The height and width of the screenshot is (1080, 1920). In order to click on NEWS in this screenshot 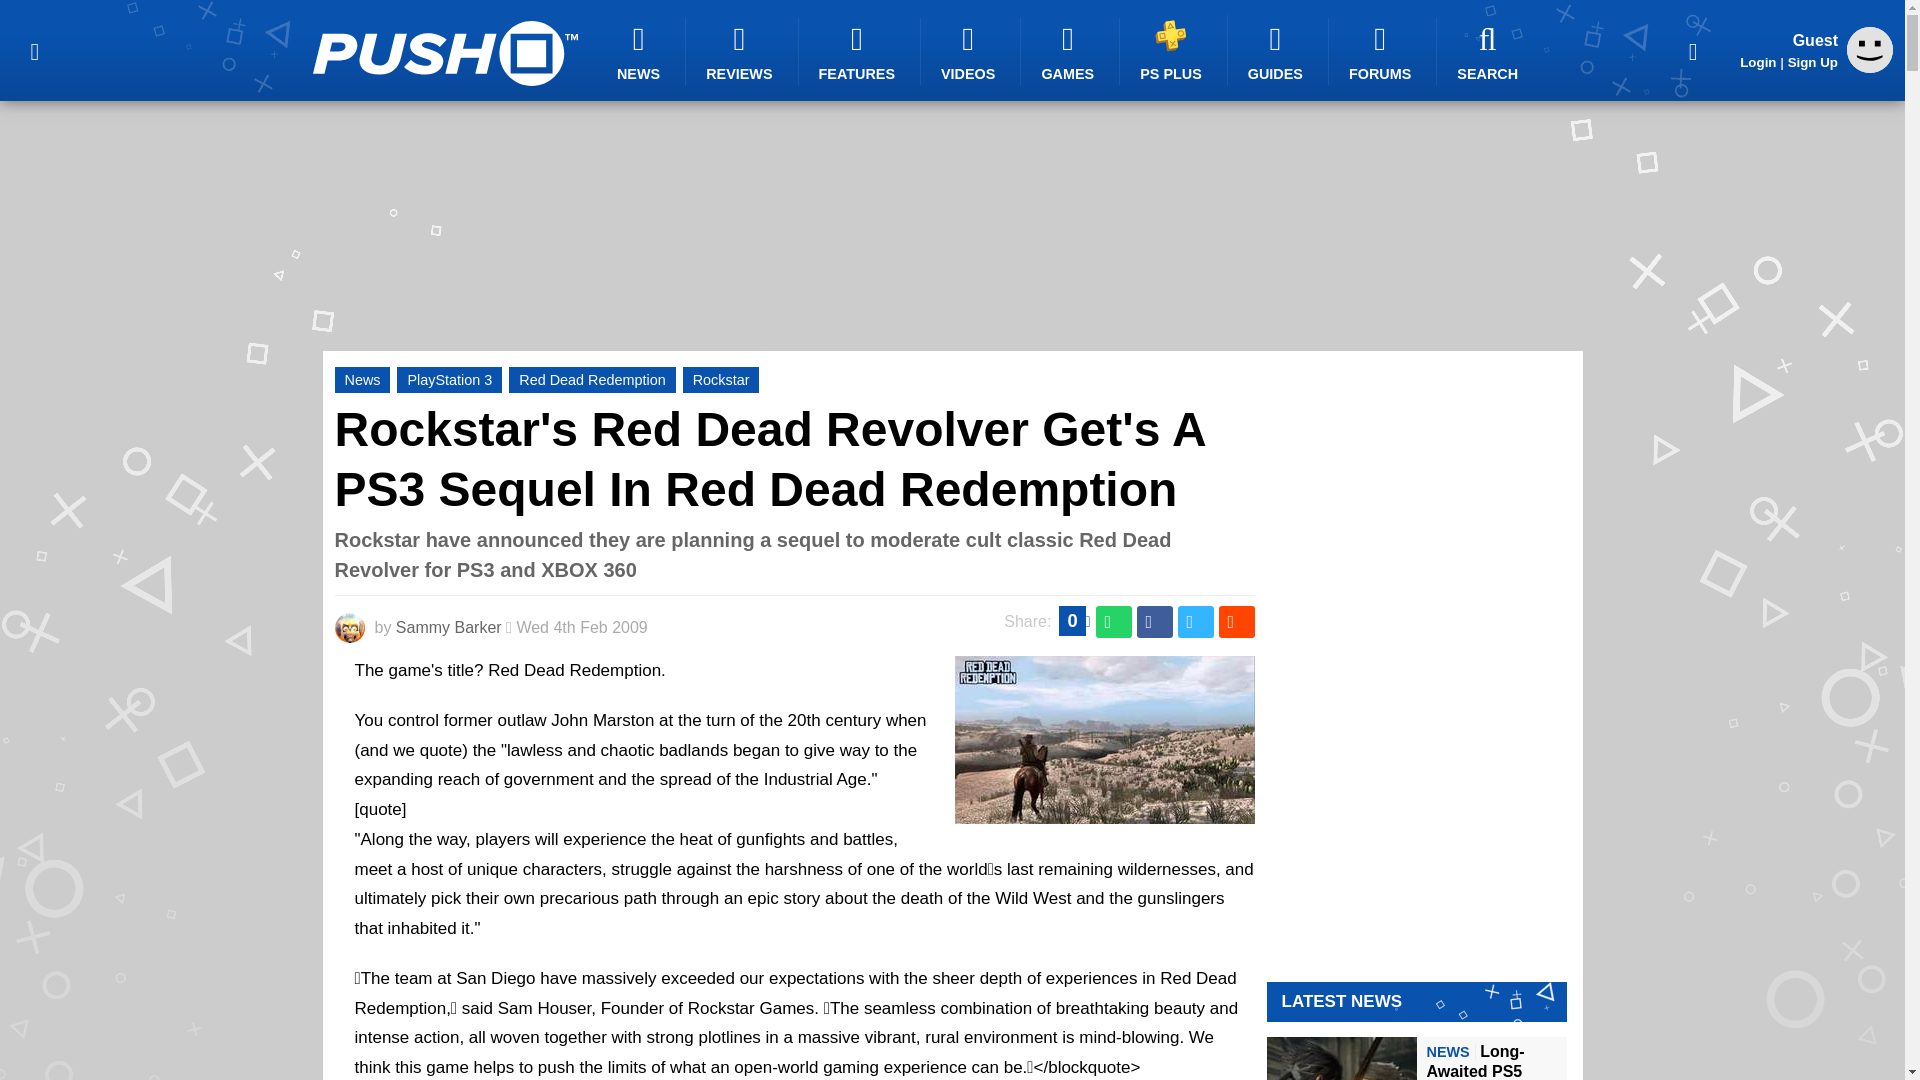, I will do `click(641, 52)`.